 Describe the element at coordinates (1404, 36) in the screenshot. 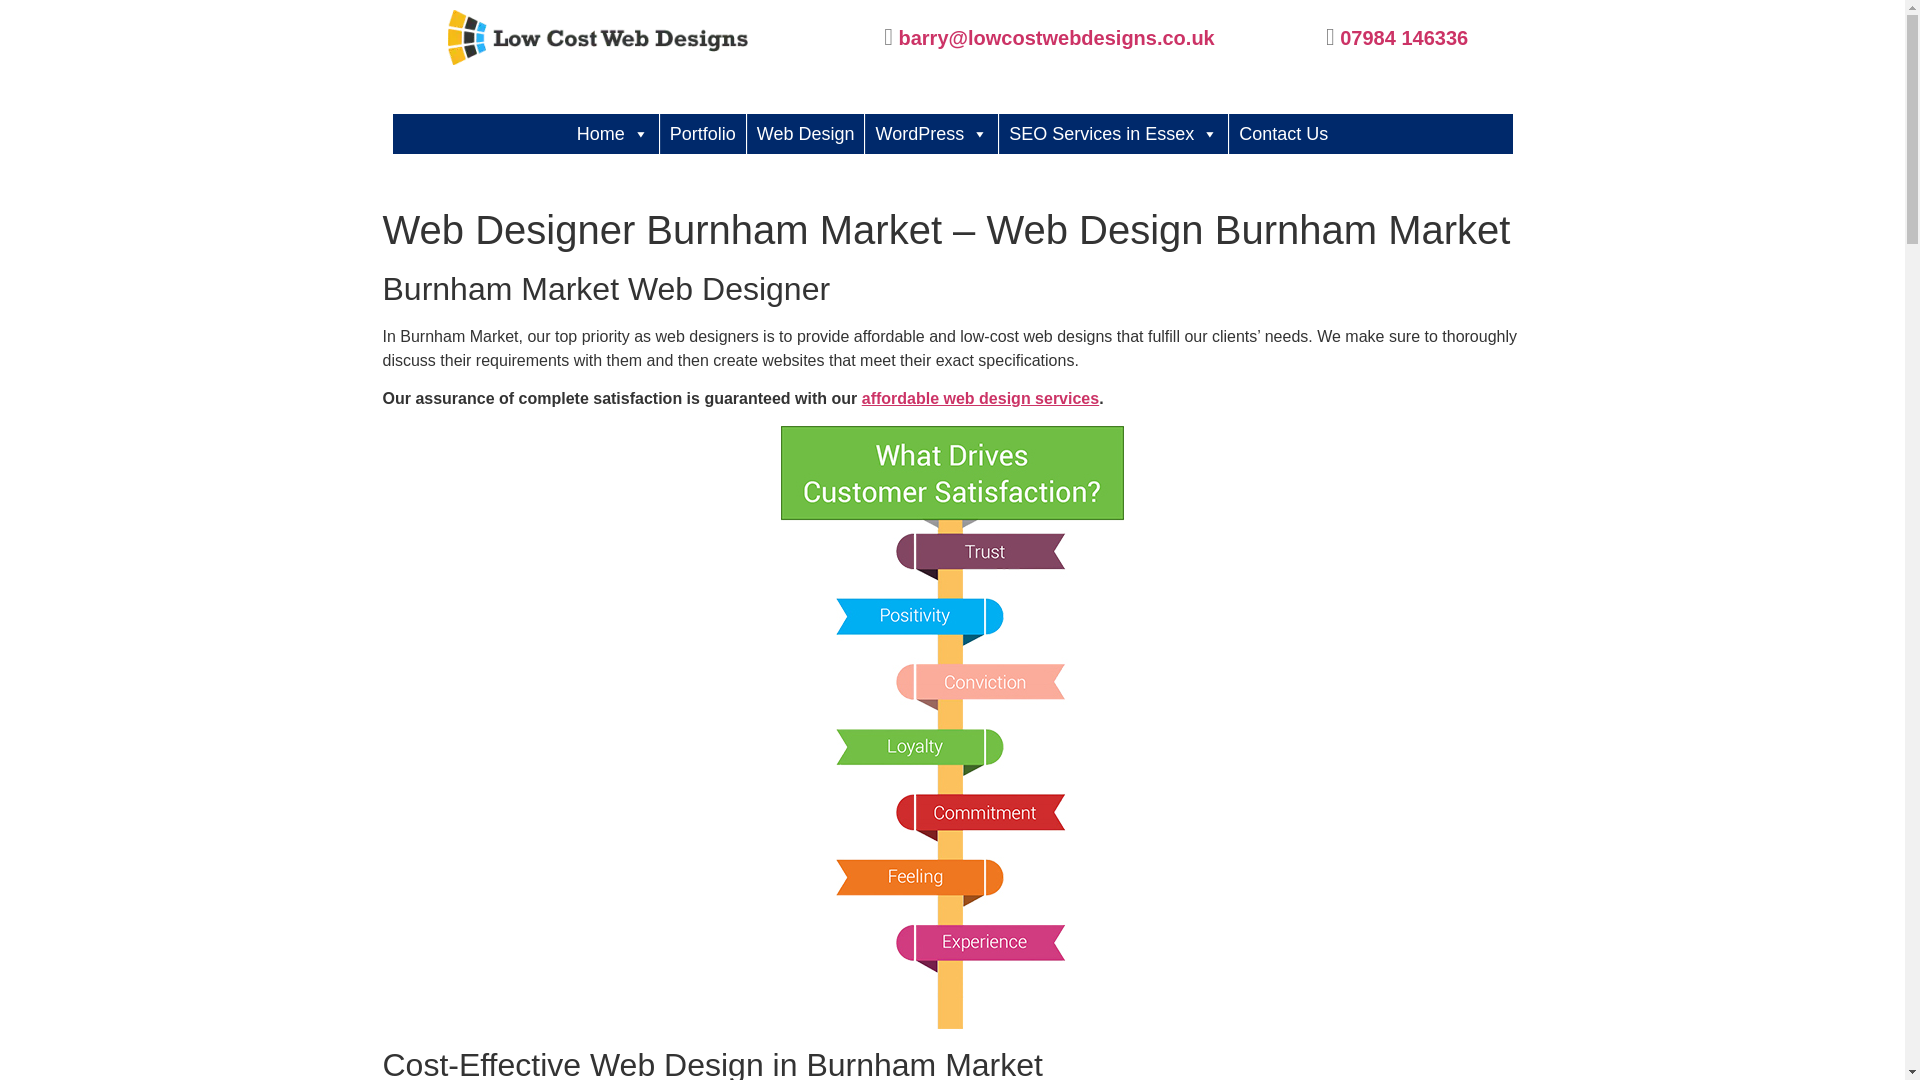

I see `07984 146336` at that location.